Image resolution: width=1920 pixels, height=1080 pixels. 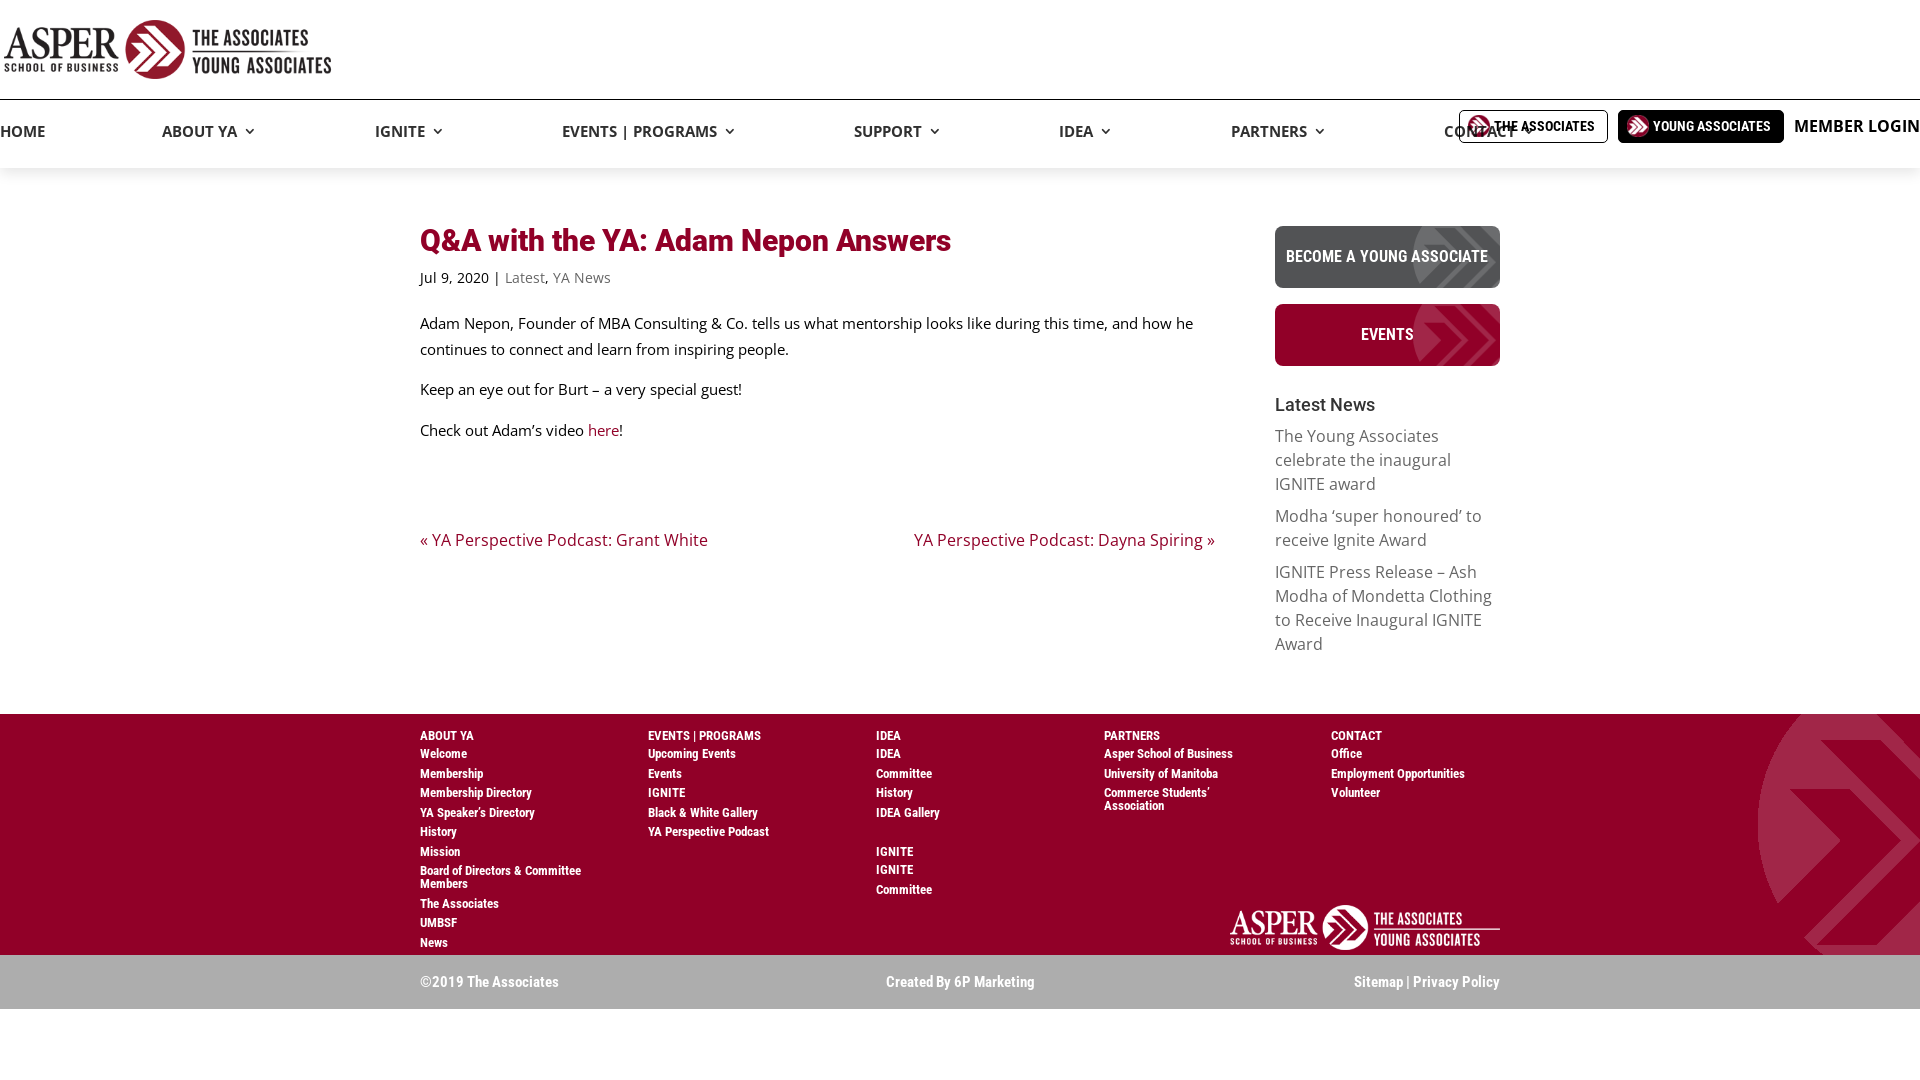 I want to click on Committee, so click(x=904, y=774).